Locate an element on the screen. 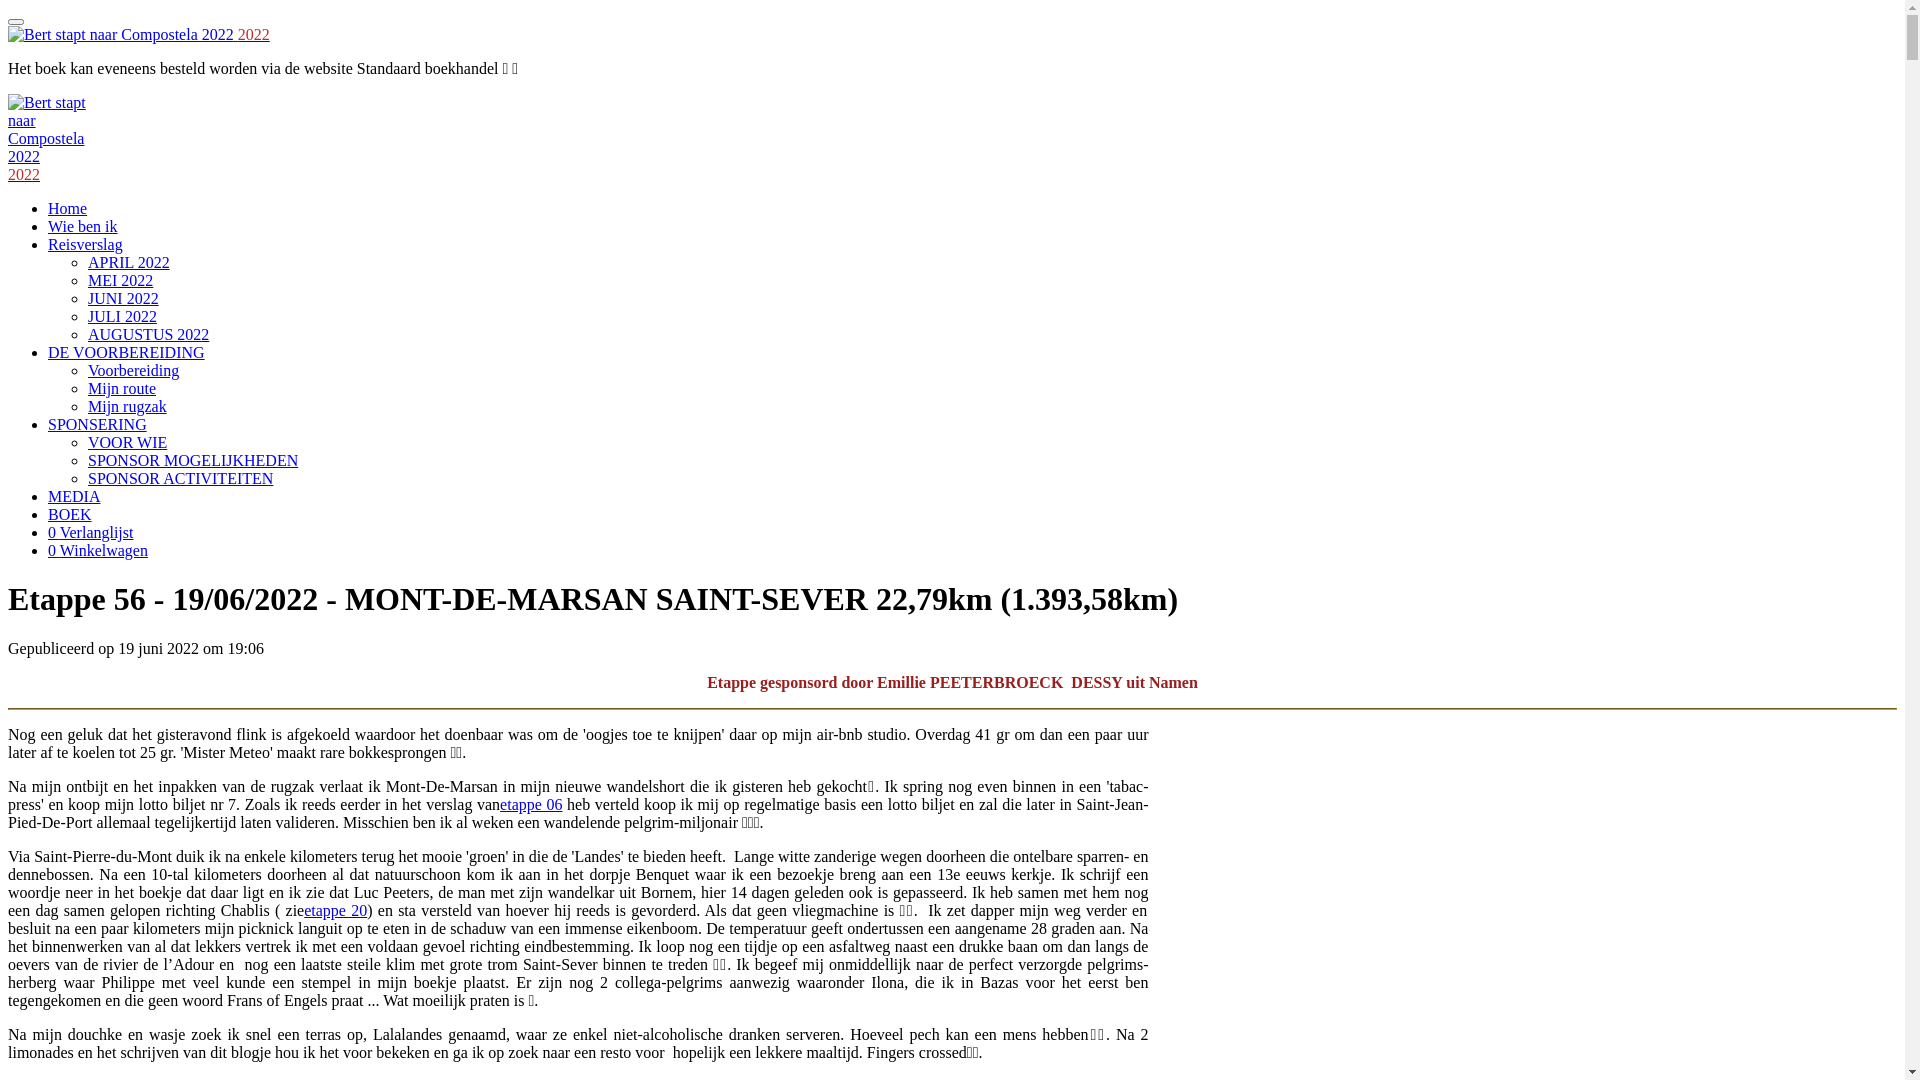  0 Verlanglijst is located at coordinates (90, 532).